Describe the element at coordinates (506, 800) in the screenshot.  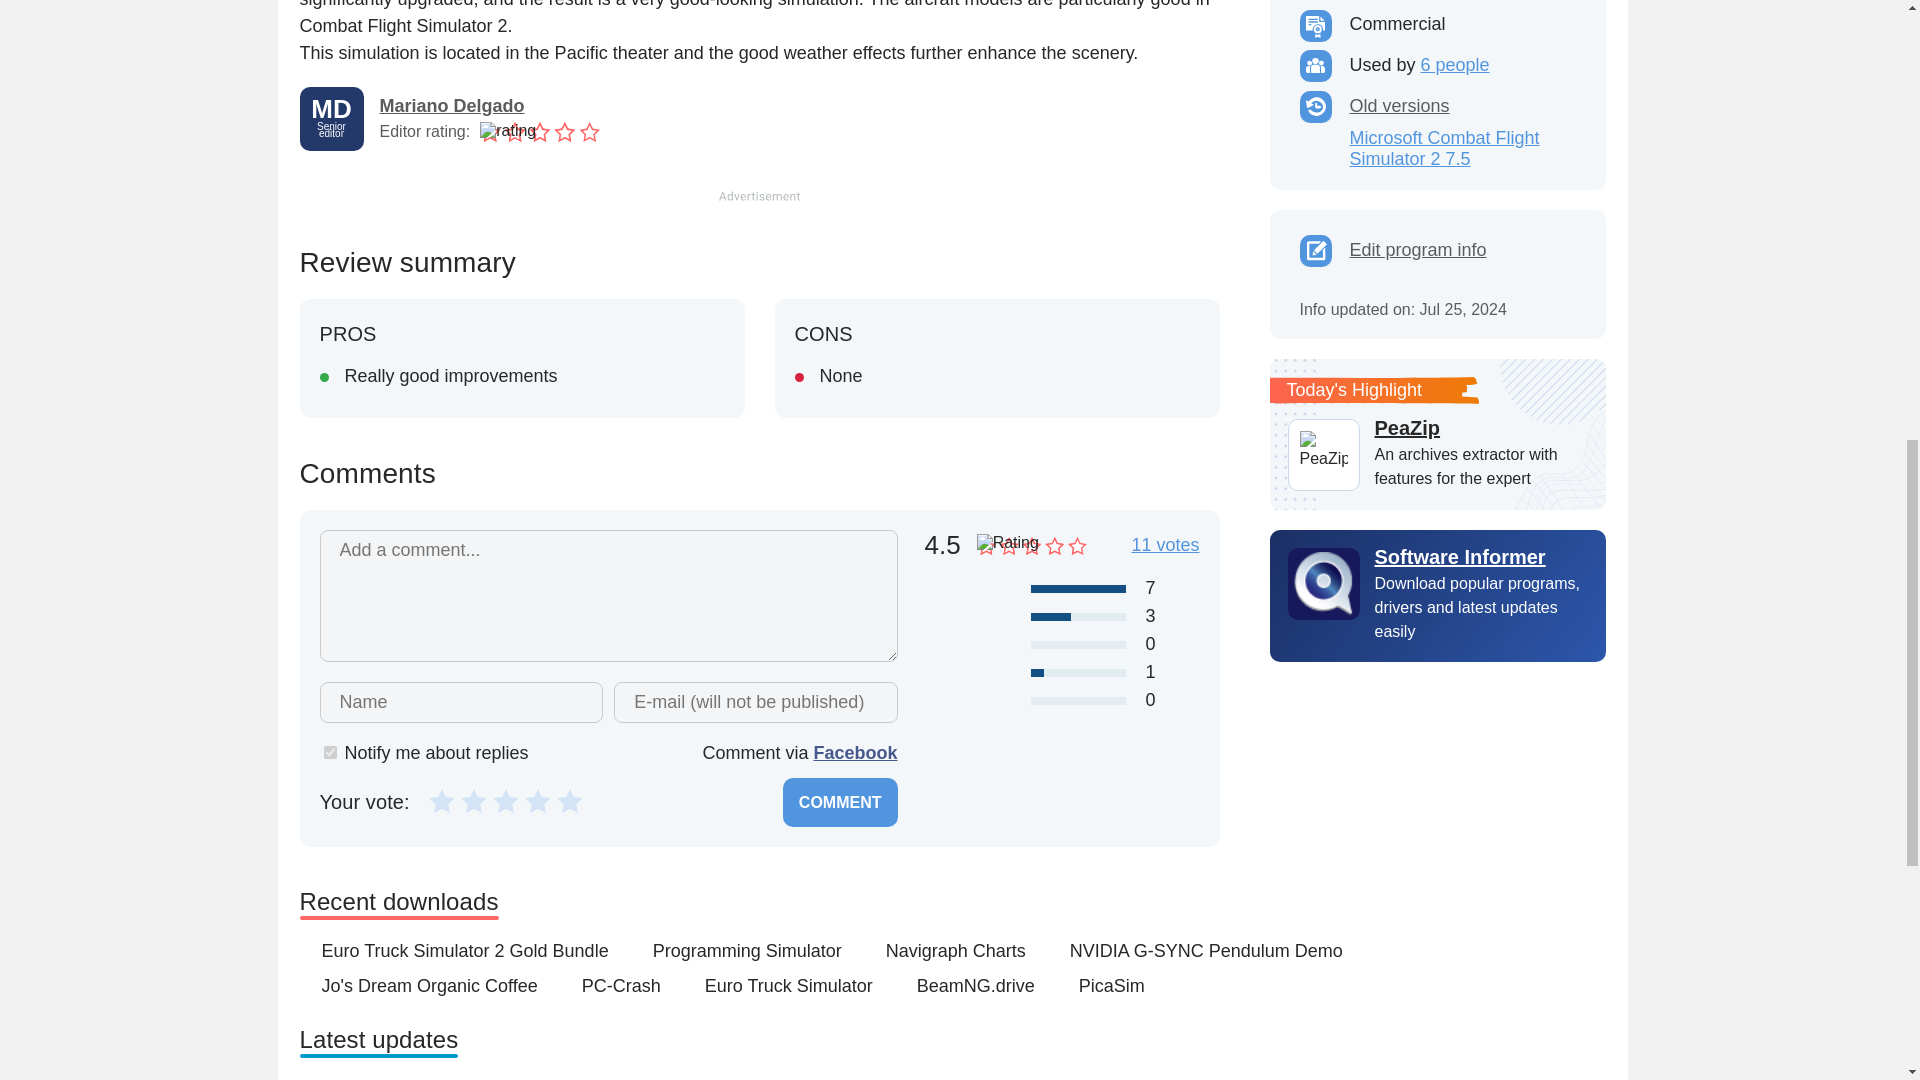
I see `3` at that location.